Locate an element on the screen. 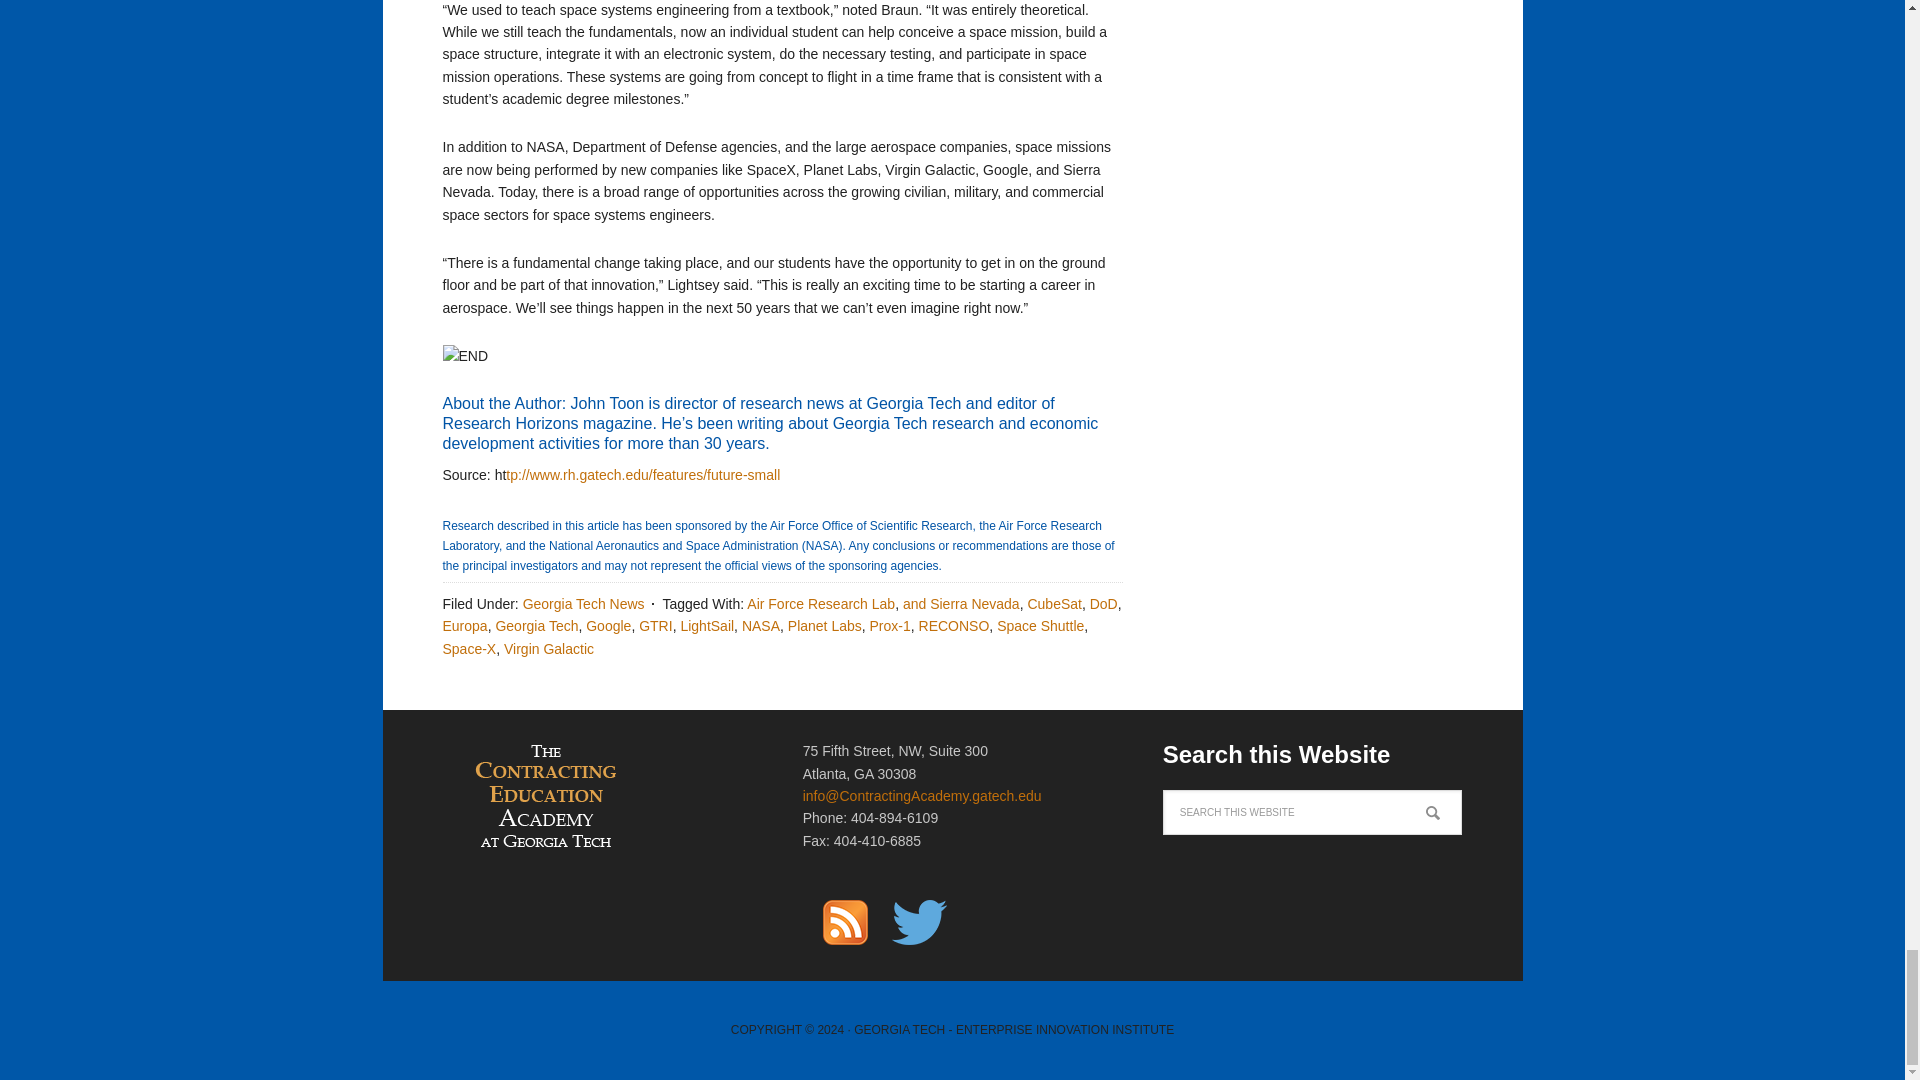  Planet Labs is located at coordinates (824, 625).